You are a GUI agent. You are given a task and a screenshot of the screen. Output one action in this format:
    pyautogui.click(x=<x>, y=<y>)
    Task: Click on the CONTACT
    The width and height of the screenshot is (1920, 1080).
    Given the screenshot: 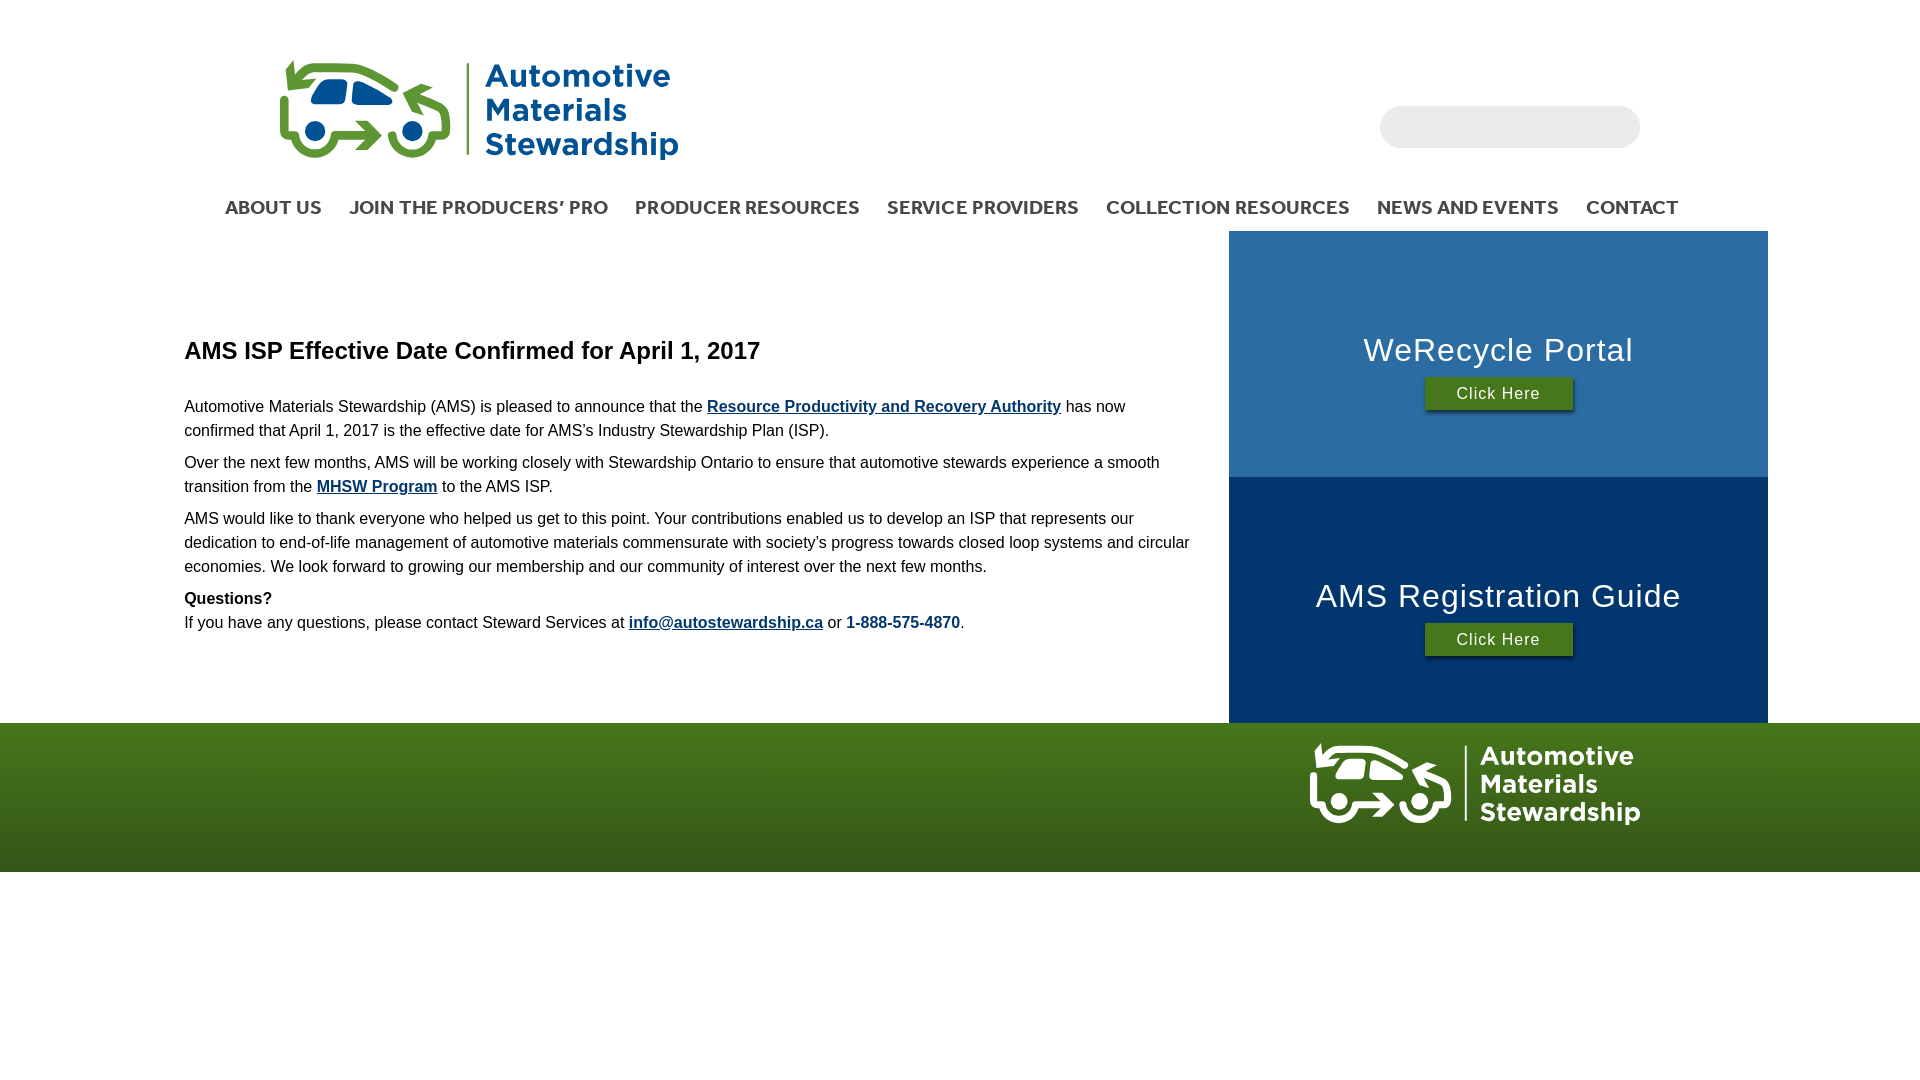 What is the action you would take?
    pyautogui.click(x=1640, y=207)
    